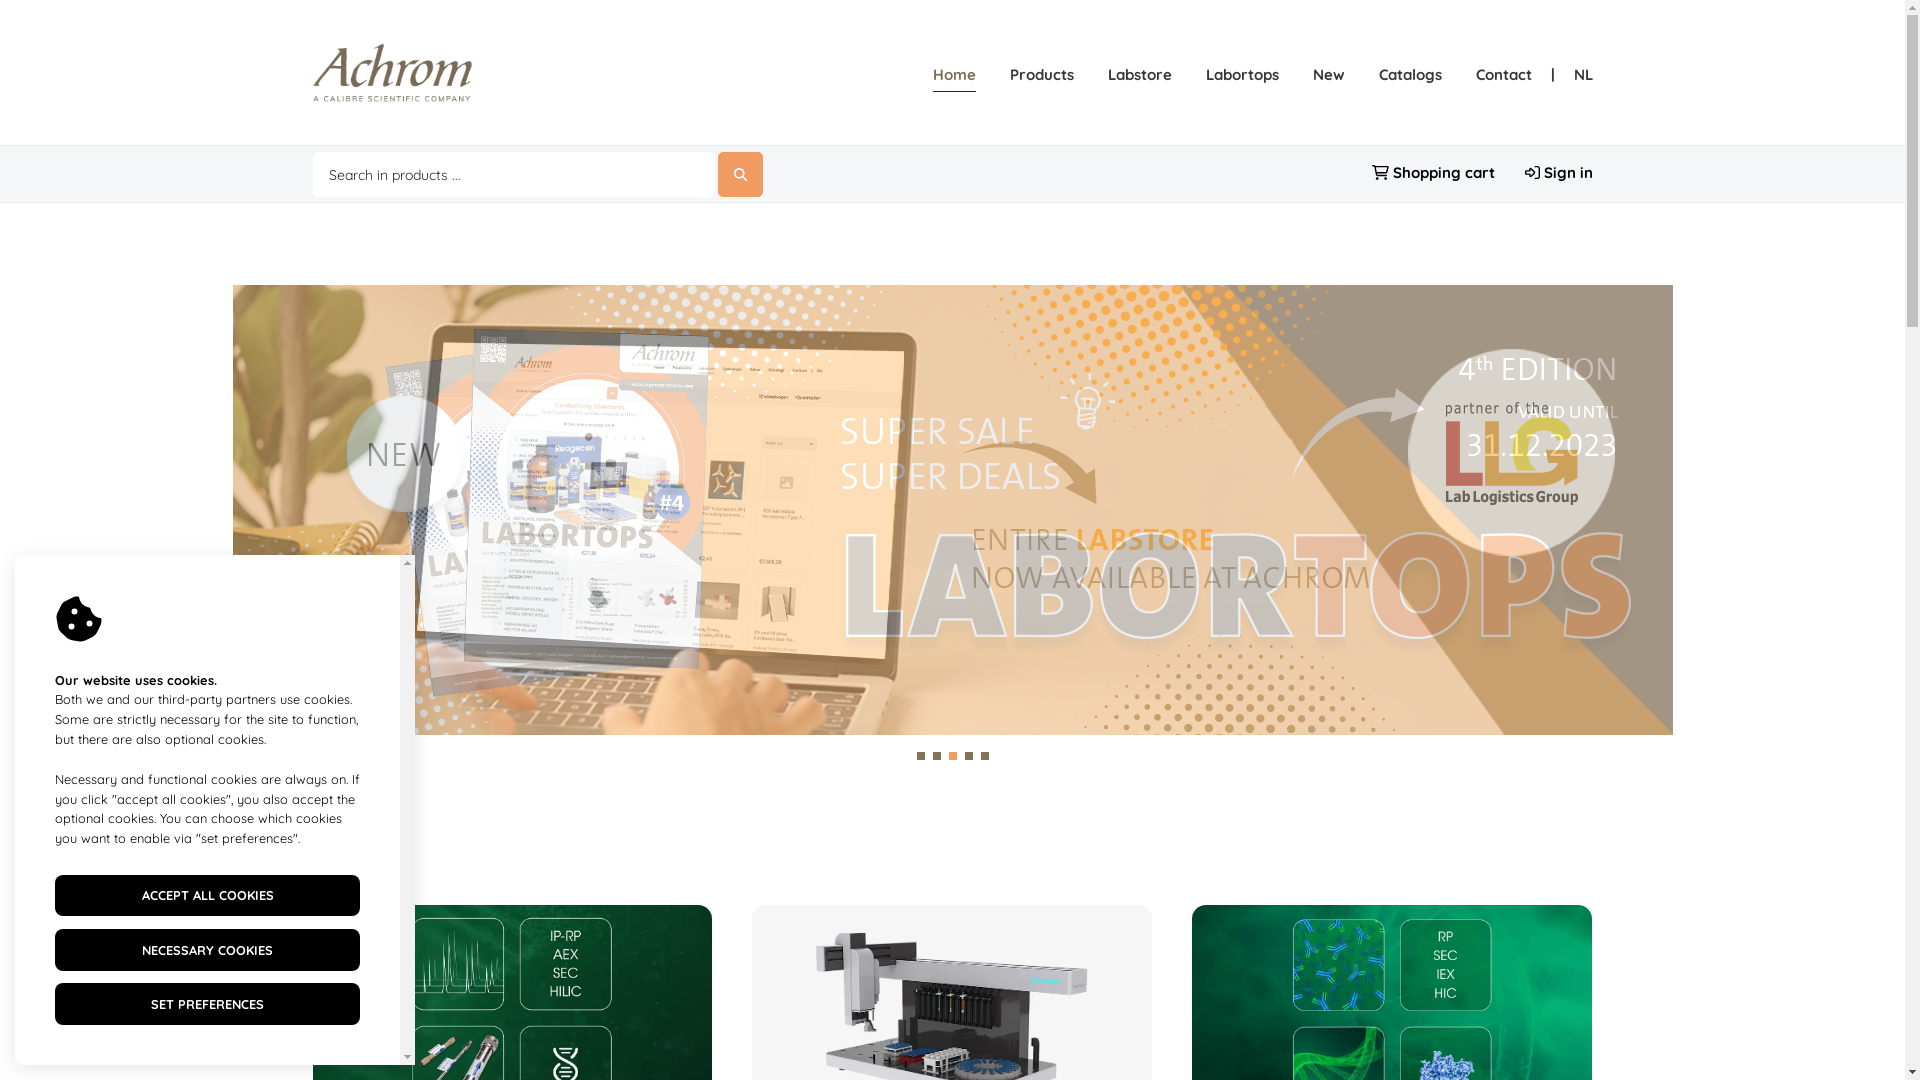 Image resolution: width=1920 pixels, height=1080 pixels. Describe the element at coordinates (208, 896) in the screenshot. I see `ACCEPT ALL COOKIES` at that location.